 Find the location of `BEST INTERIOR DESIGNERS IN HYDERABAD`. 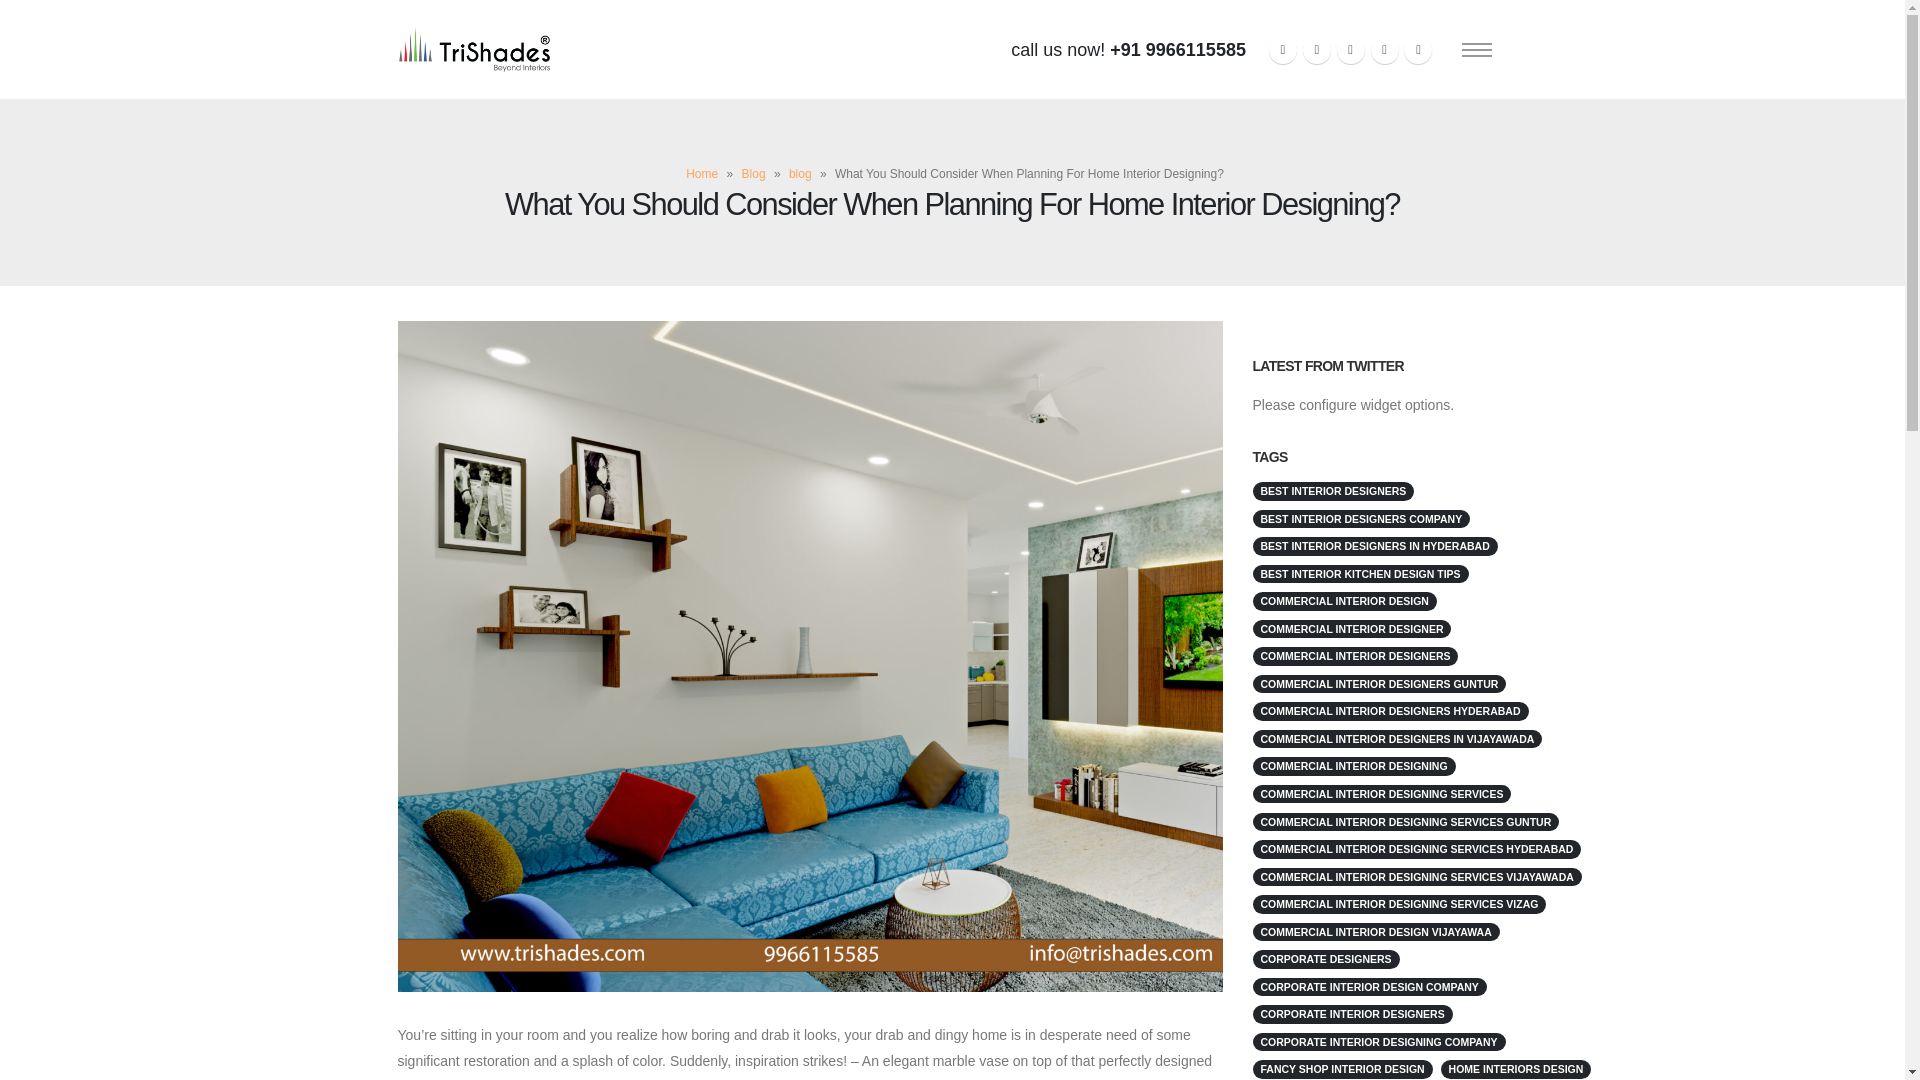

BEST INTERIOR DESIGNERS IN HYDERABAD is located at coordinates (1374, 546).